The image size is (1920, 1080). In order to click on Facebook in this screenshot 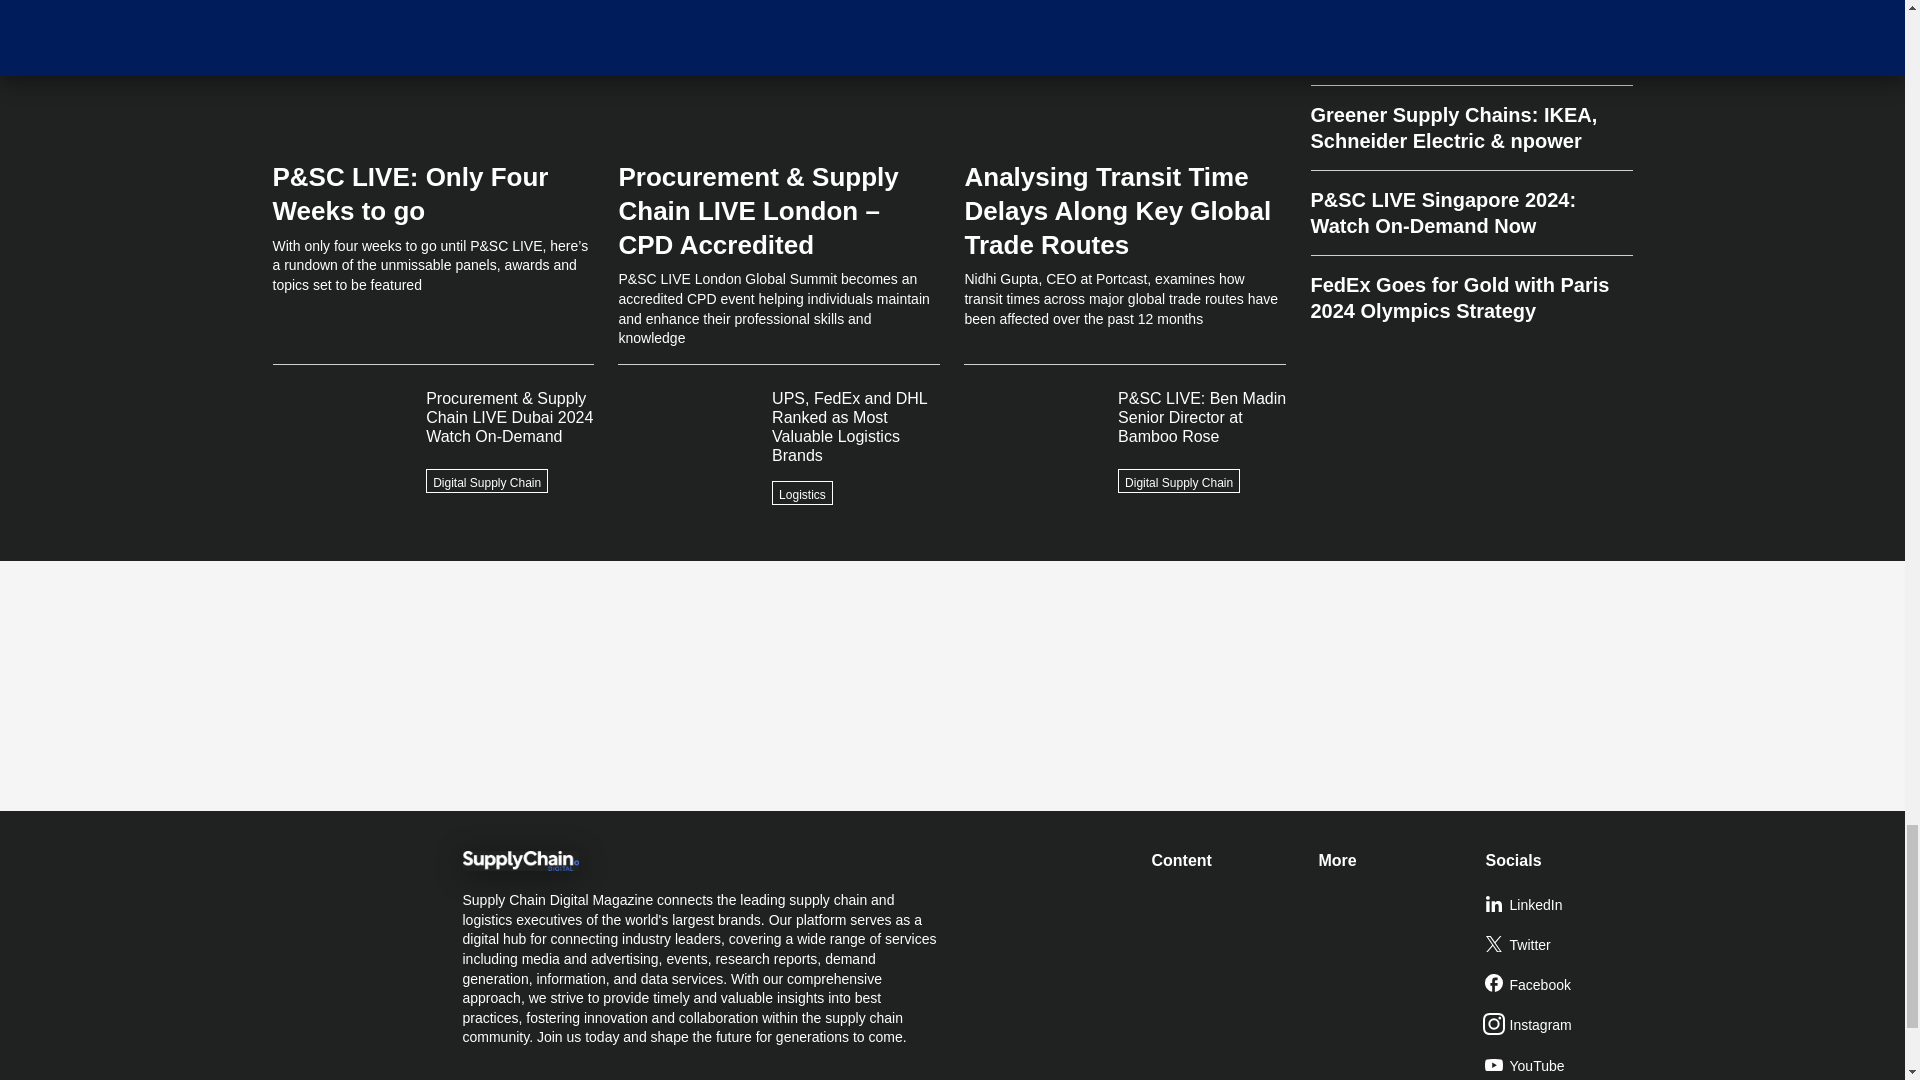, I will do `click(1560, 985)`.